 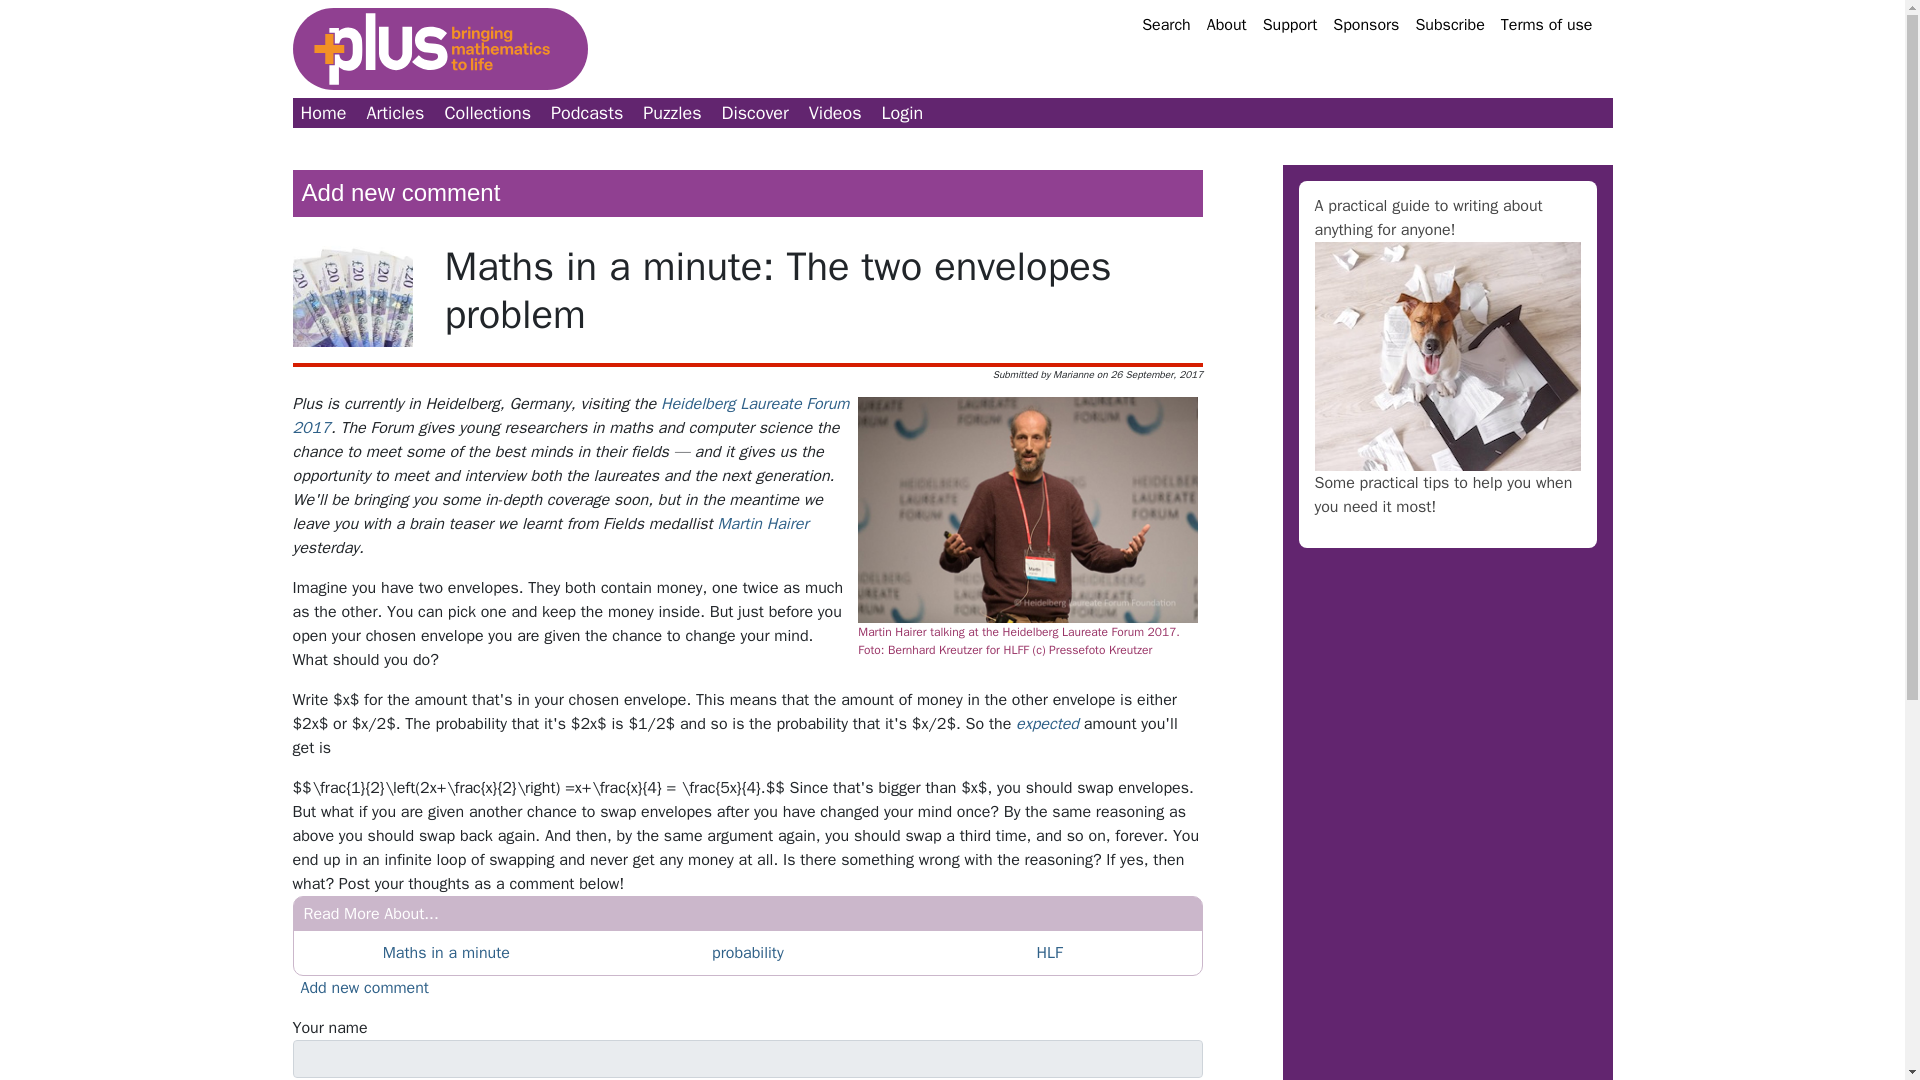 What do you see at coordinates (1290, 24) in the screenshot?
I see `Support` at bounding box center [1290, 24].